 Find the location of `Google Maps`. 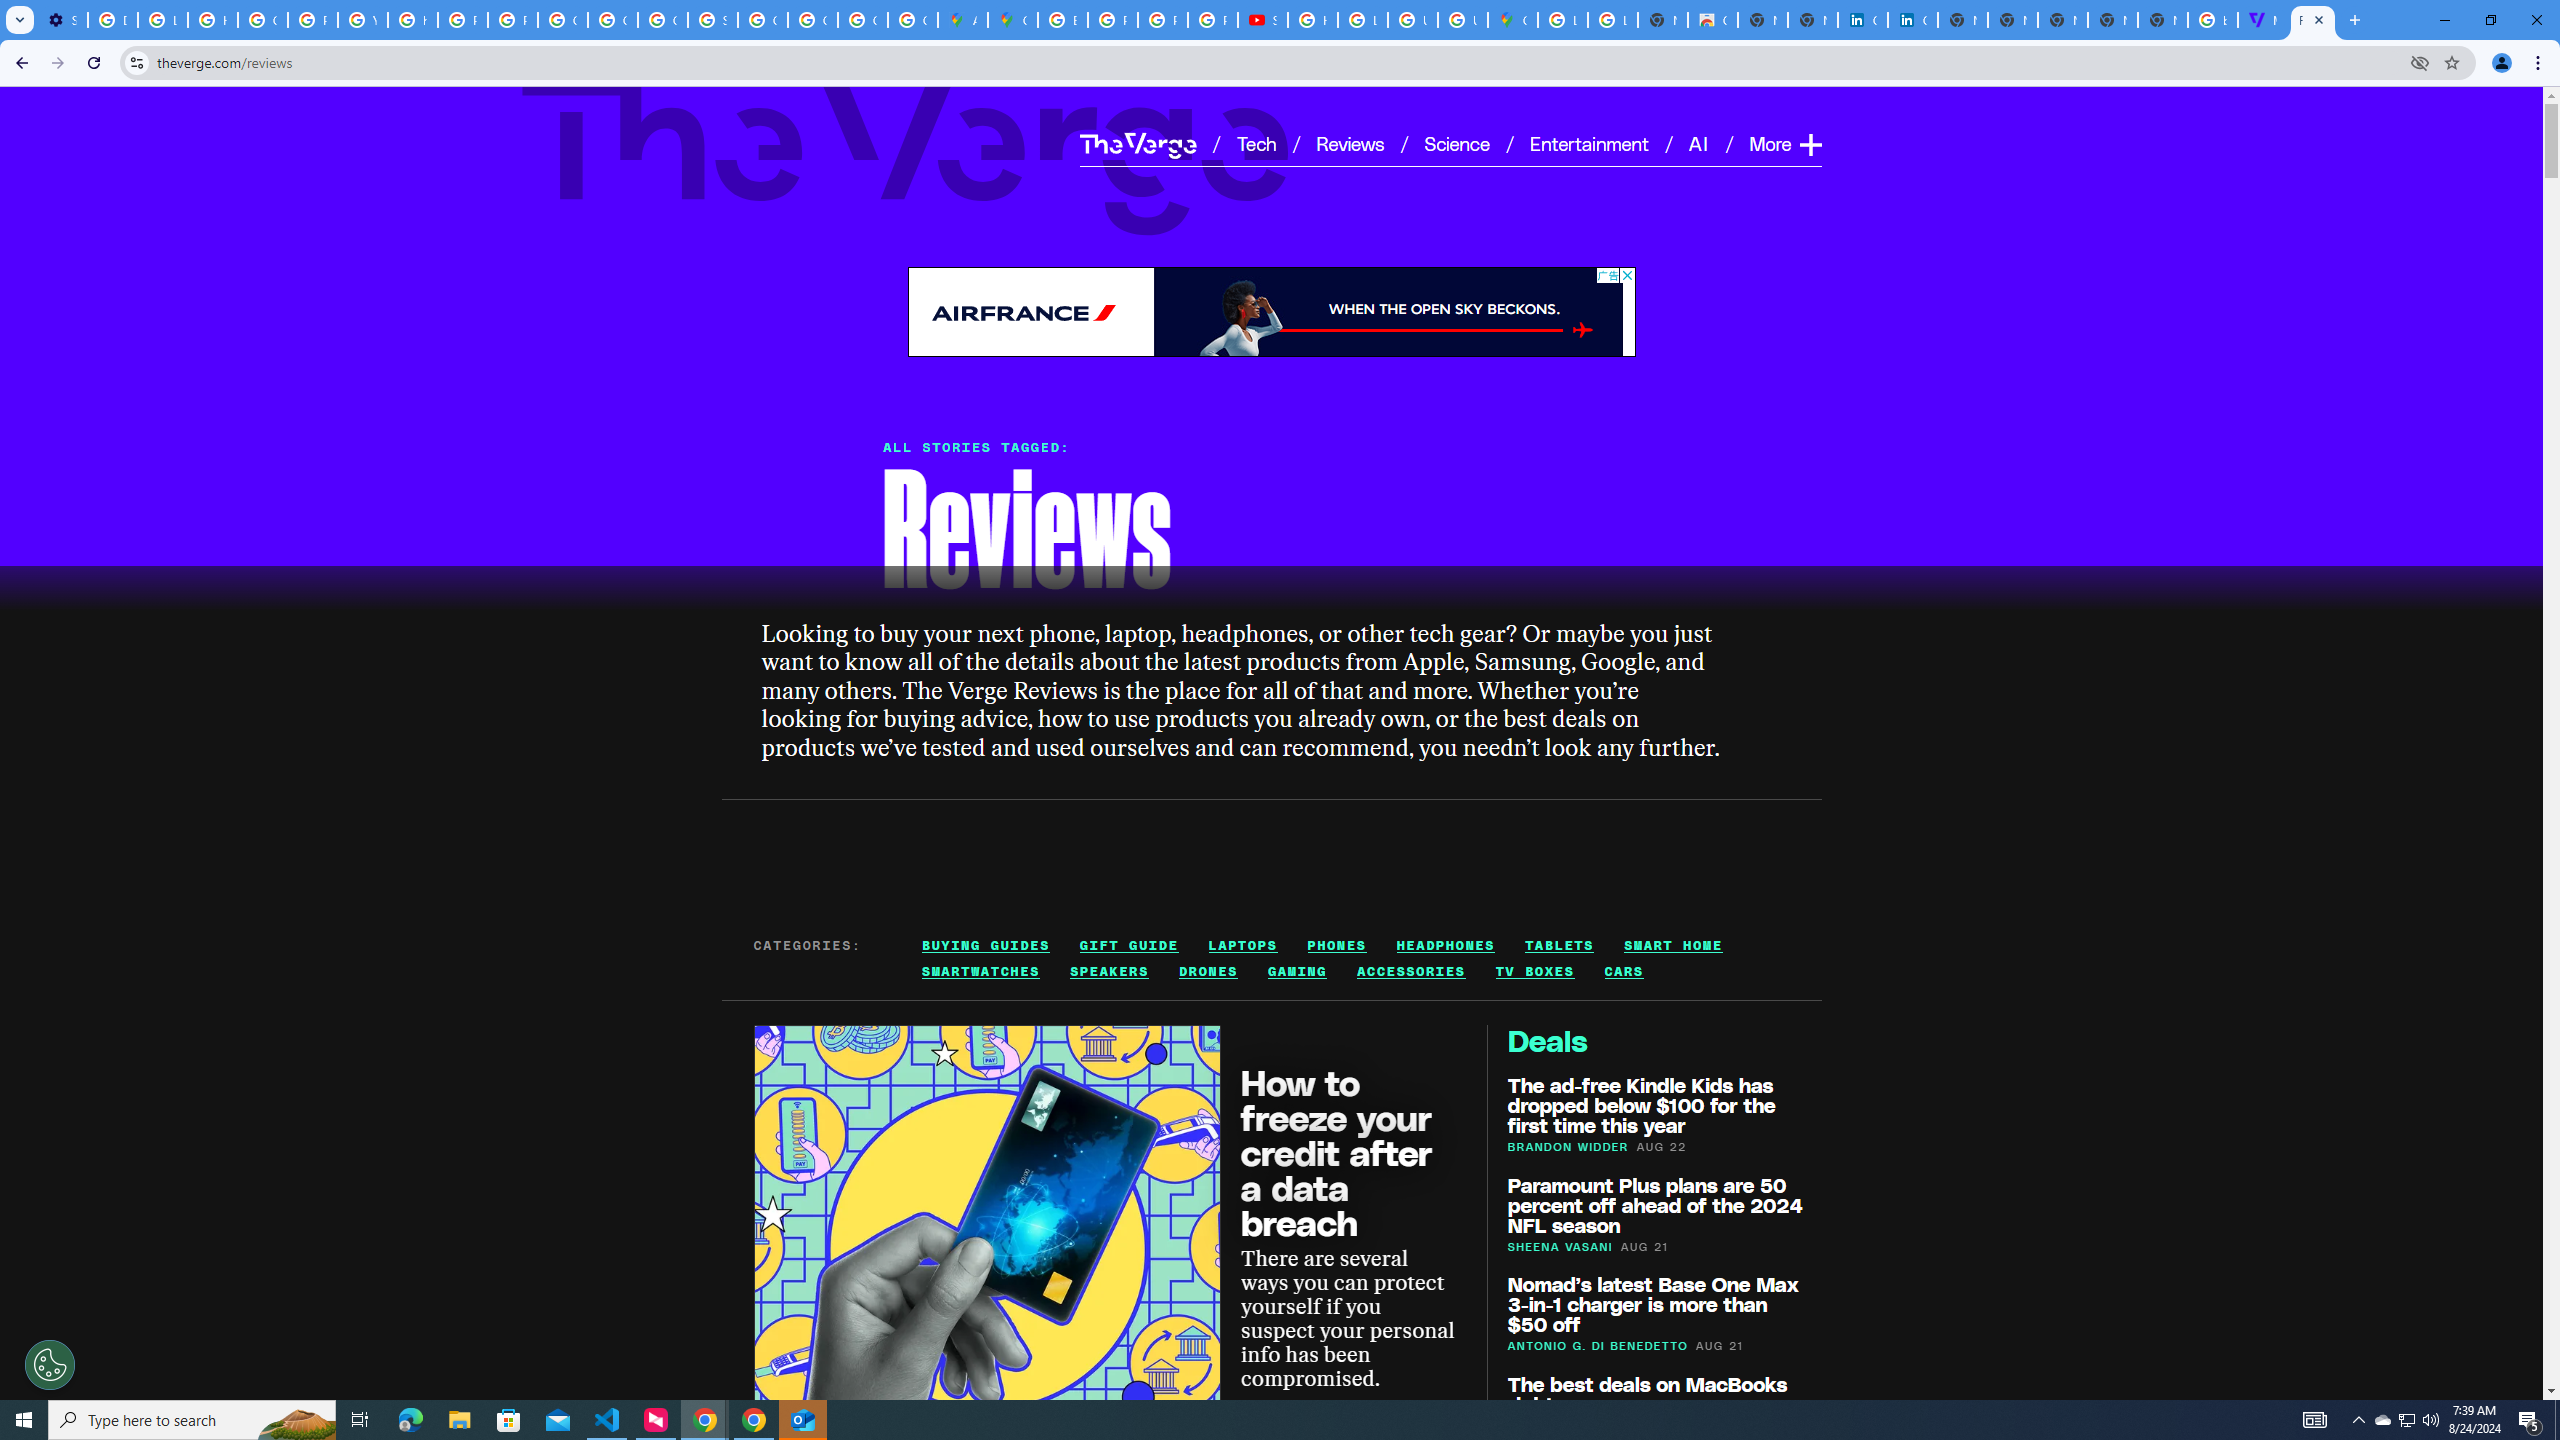

Google Maps is located at coordinates (1512, 20).